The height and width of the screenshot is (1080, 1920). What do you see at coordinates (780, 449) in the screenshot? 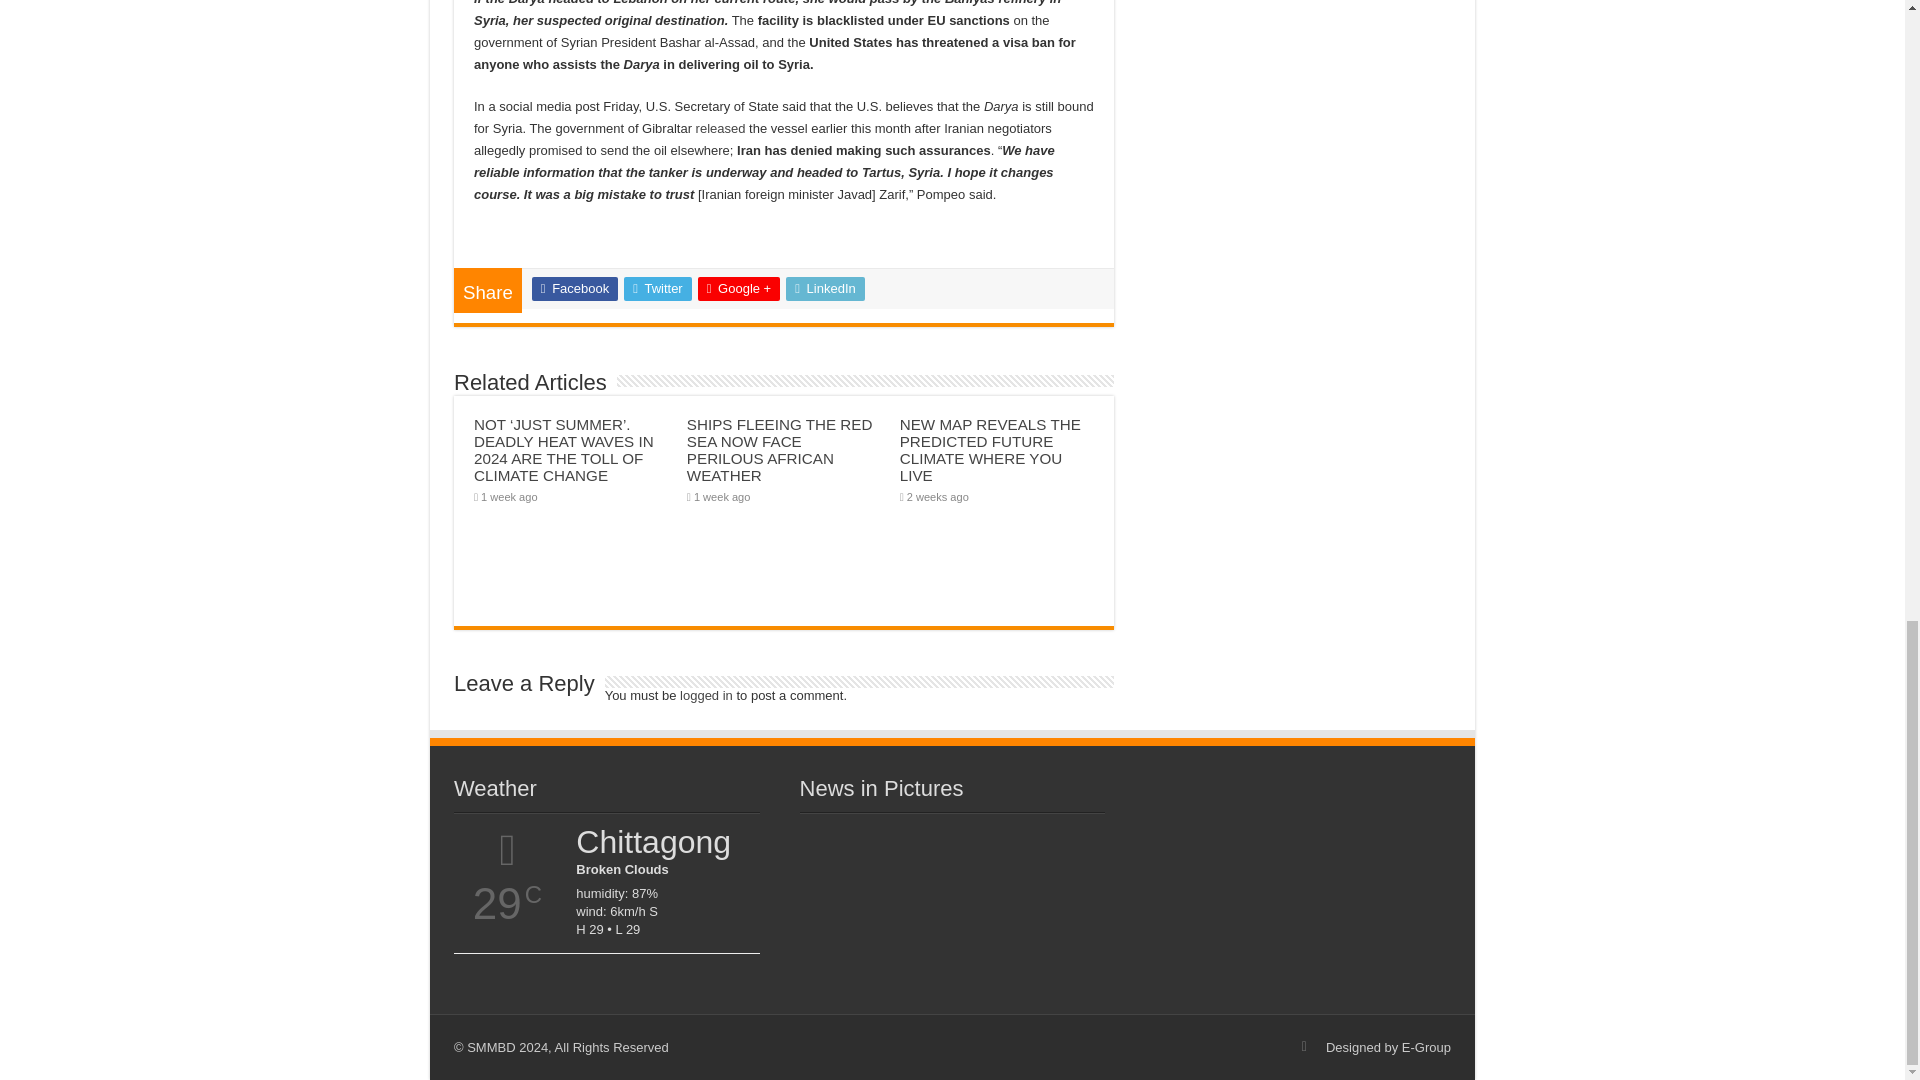
I see `SHIPS FLEEING THE RED SEA NOW FACE PERILOUS AFRICAN WEATHER` at bounding box center [780, 449].